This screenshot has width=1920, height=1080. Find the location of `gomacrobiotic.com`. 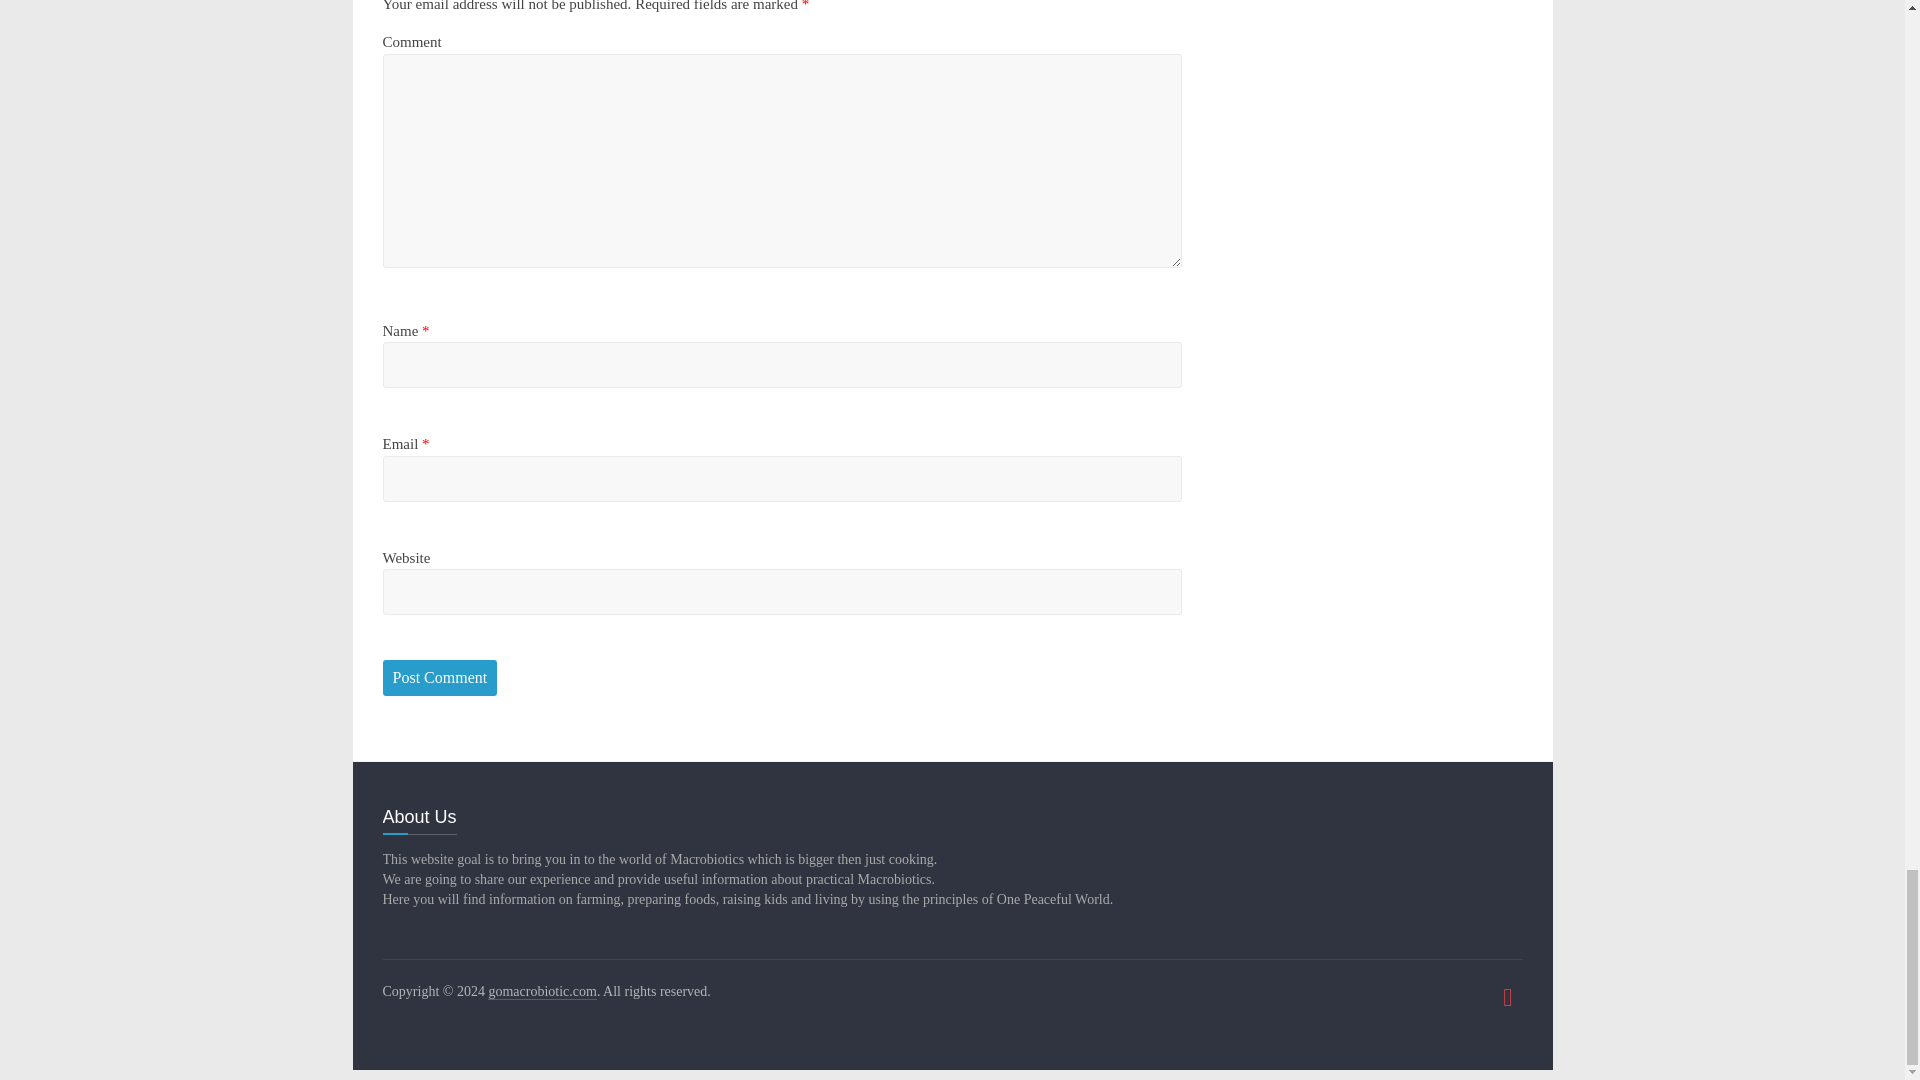

gomacrobiotic.com is located at coordinates (541, 992).